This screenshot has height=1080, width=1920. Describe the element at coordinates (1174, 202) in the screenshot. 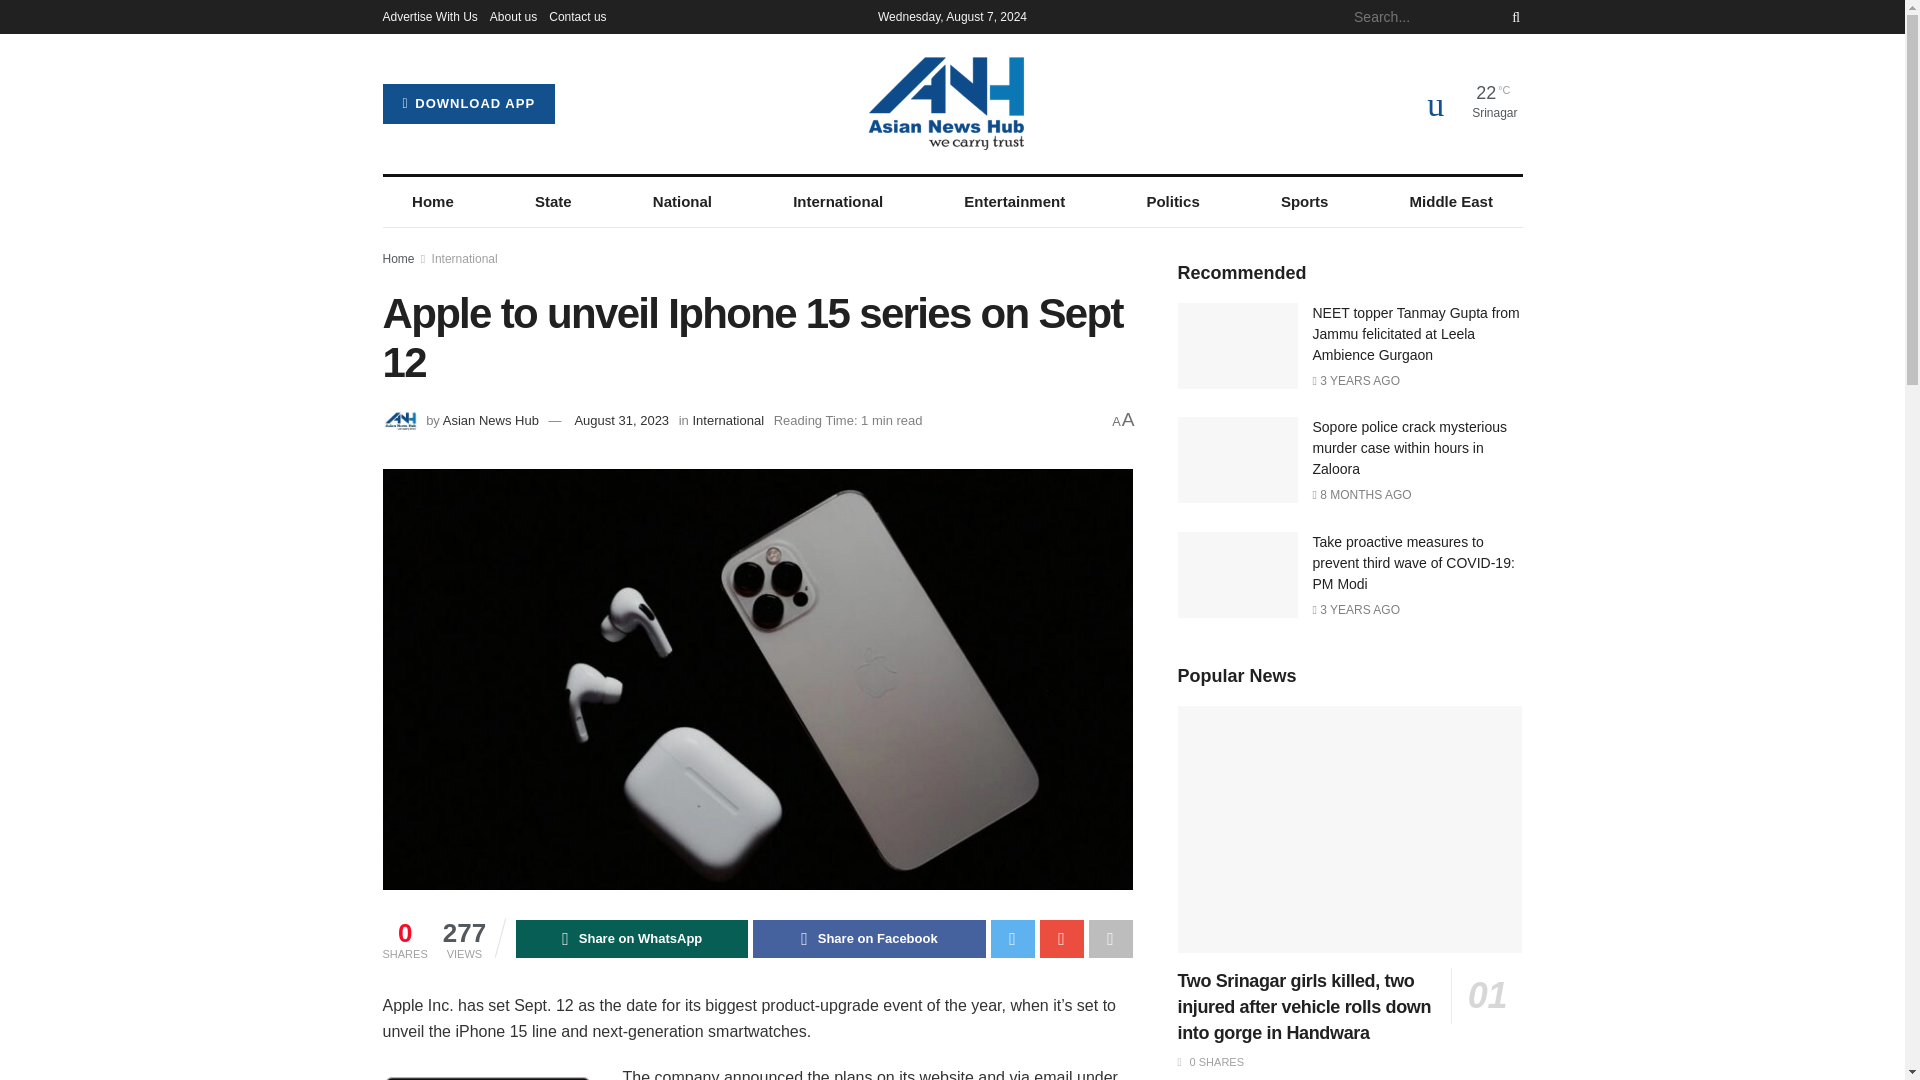

I see `Politics` at that location.